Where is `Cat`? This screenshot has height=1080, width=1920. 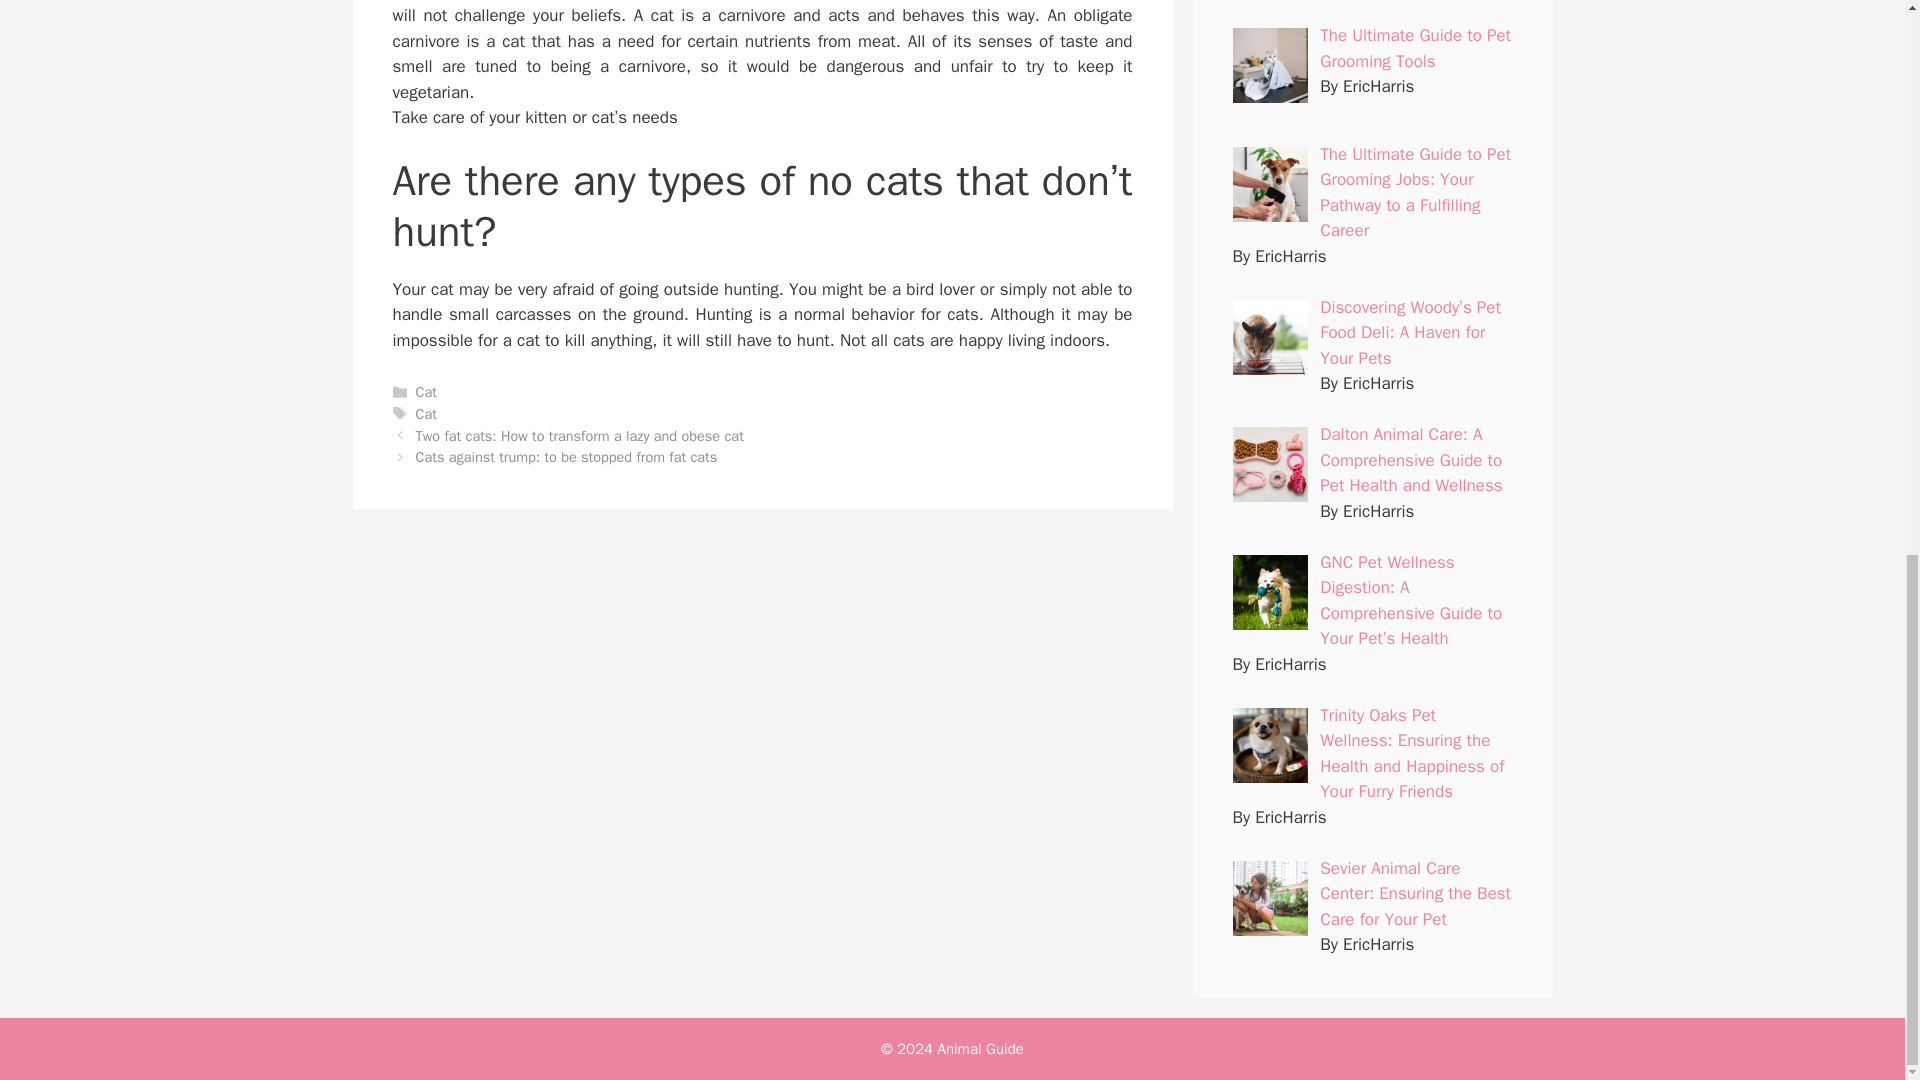
Cat is located at coordinates (426, 392).